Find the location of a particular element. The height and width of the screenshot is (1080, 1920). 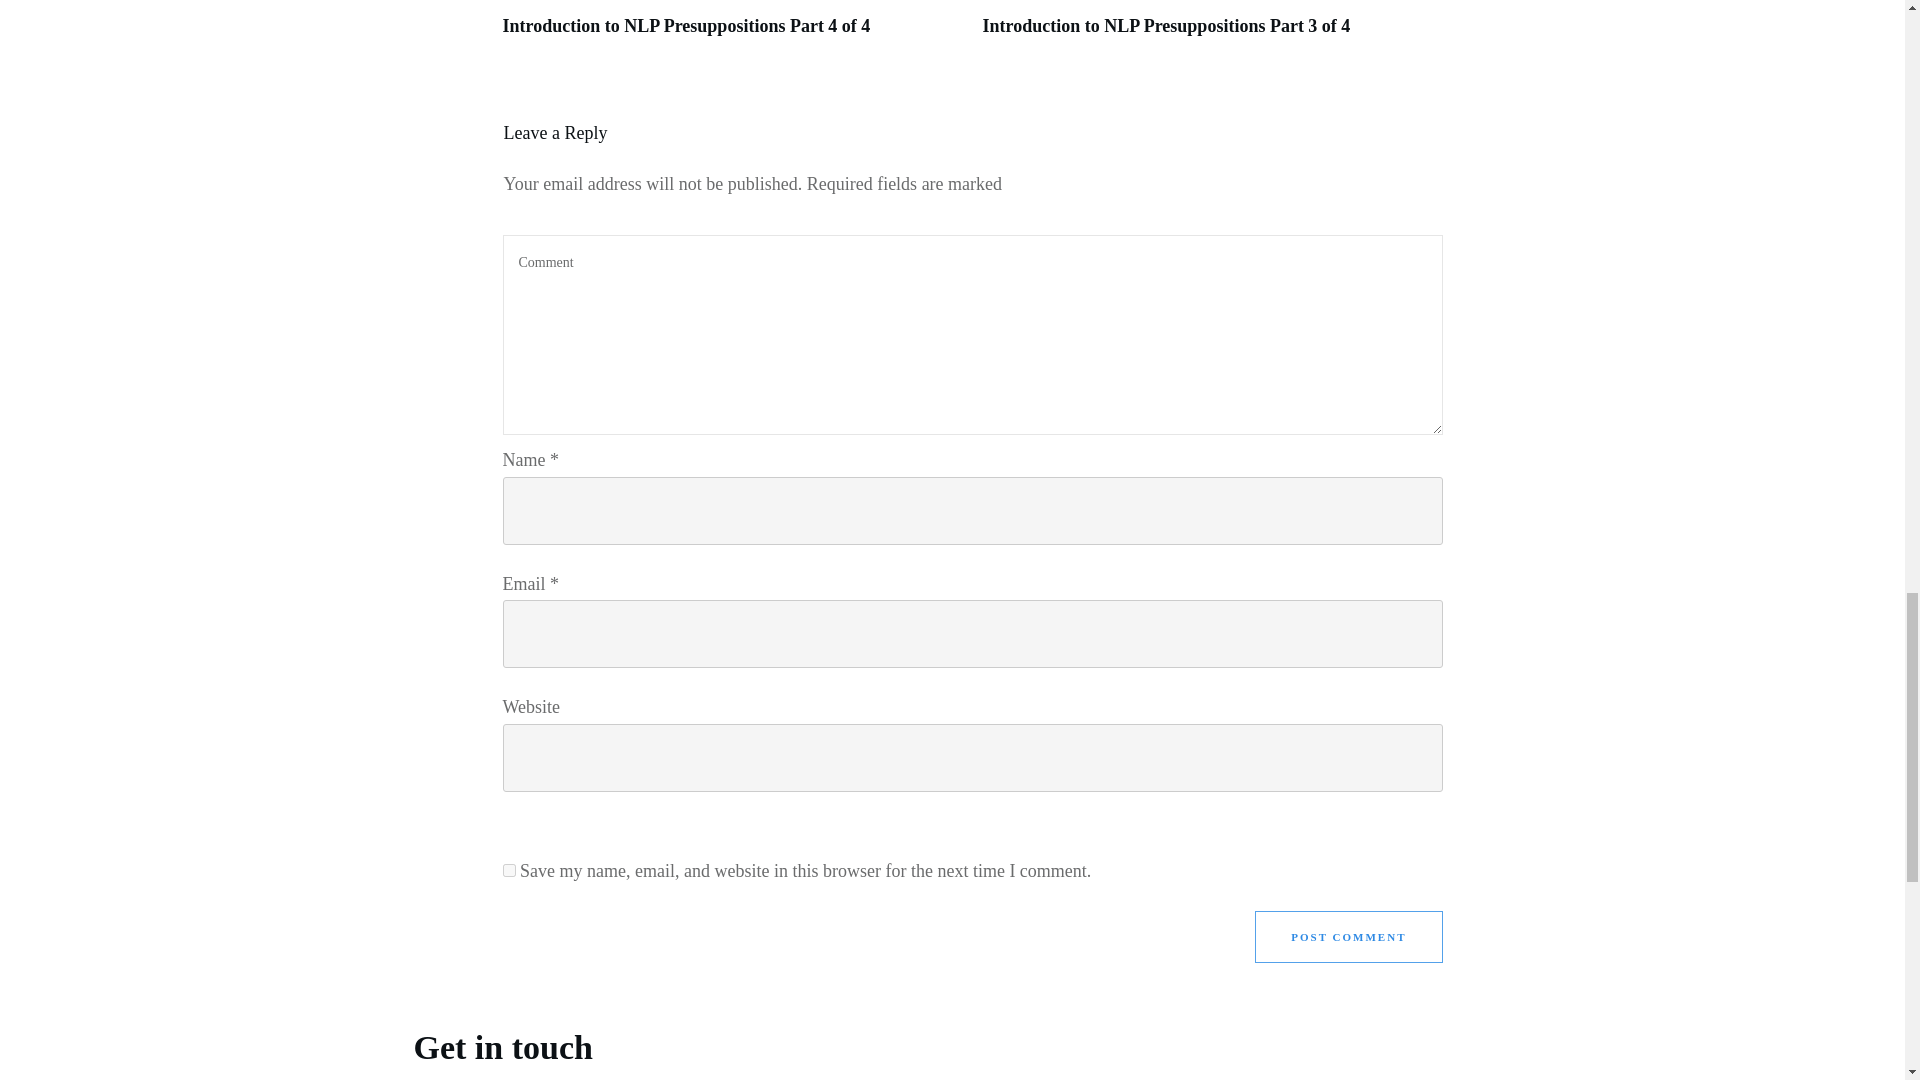

POST COMMENT is located at coordinates (1348, 937).